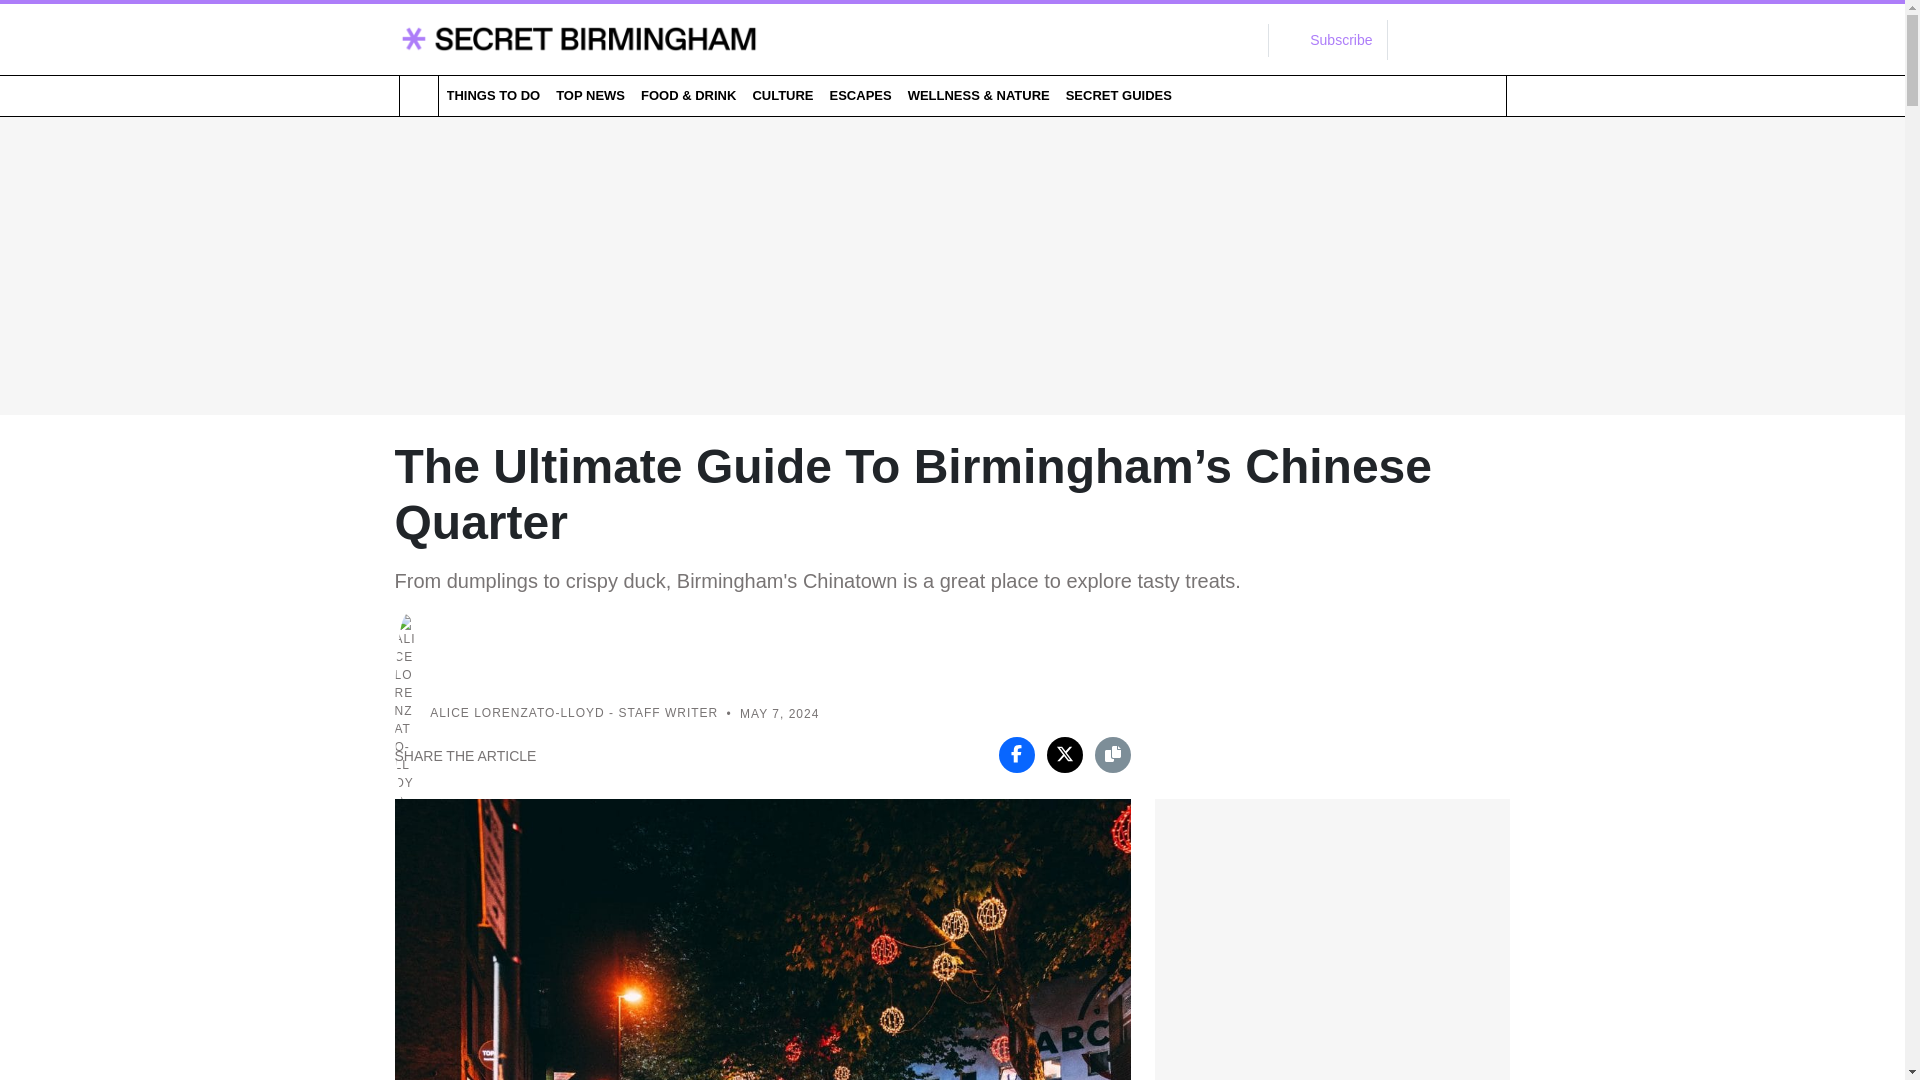  I want to click on ESCAPES, so click(860, 95).